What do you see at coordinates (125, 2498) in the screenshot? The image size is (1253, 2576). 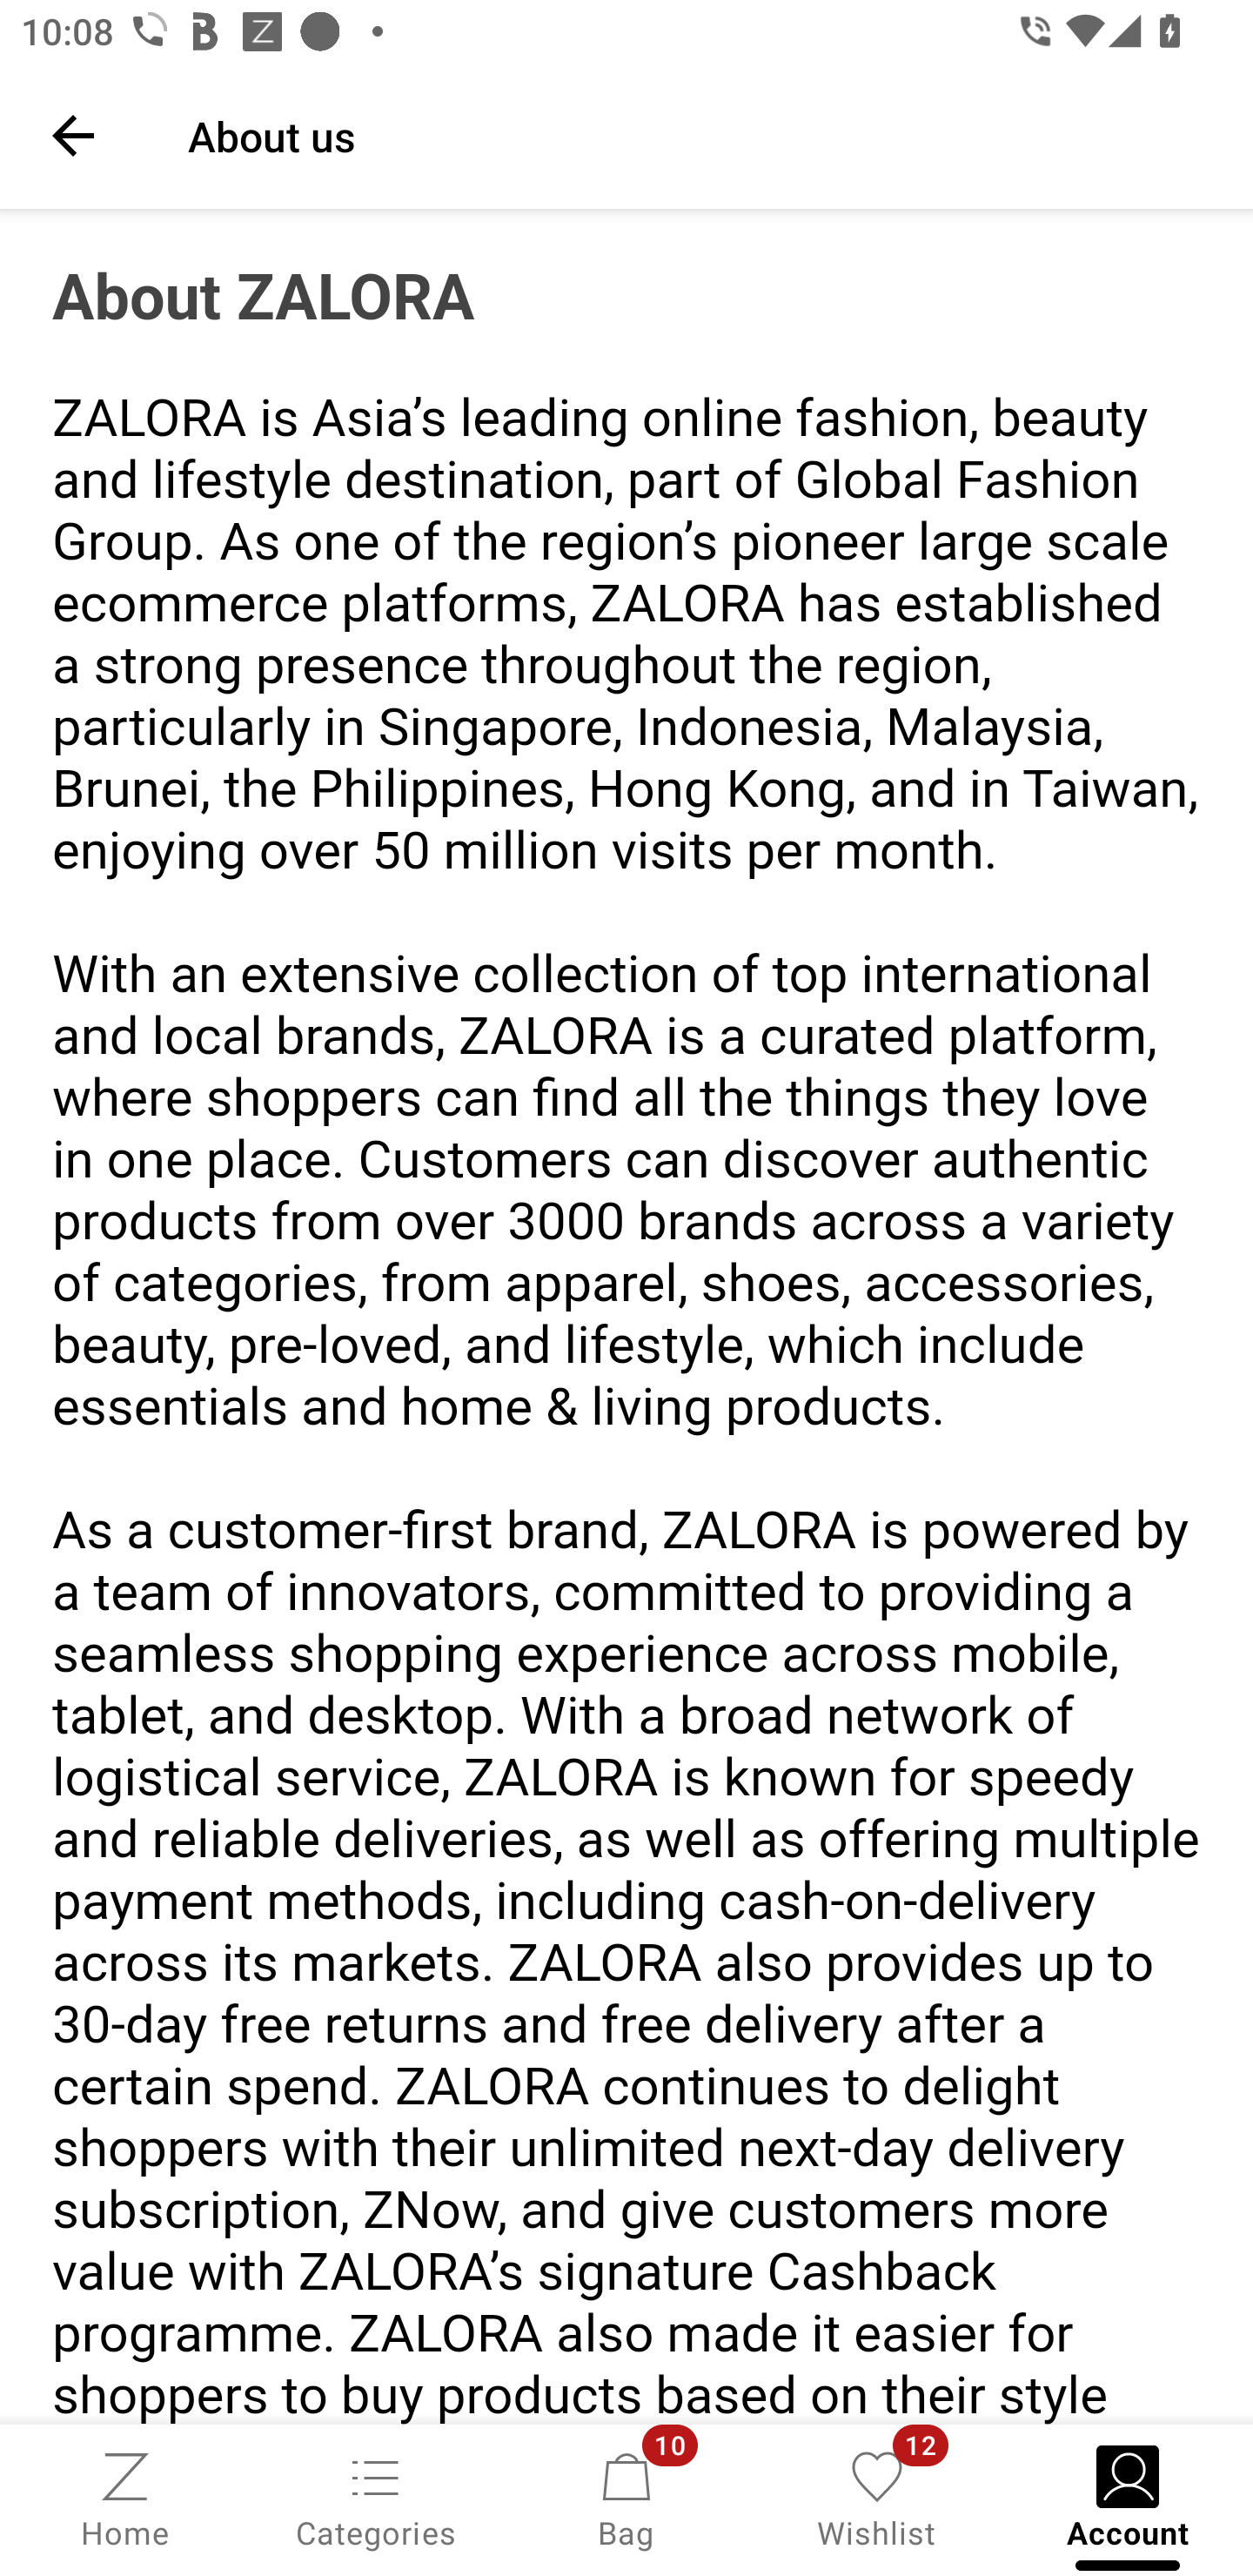 I see `Home` at bounding box center [125, 2498].